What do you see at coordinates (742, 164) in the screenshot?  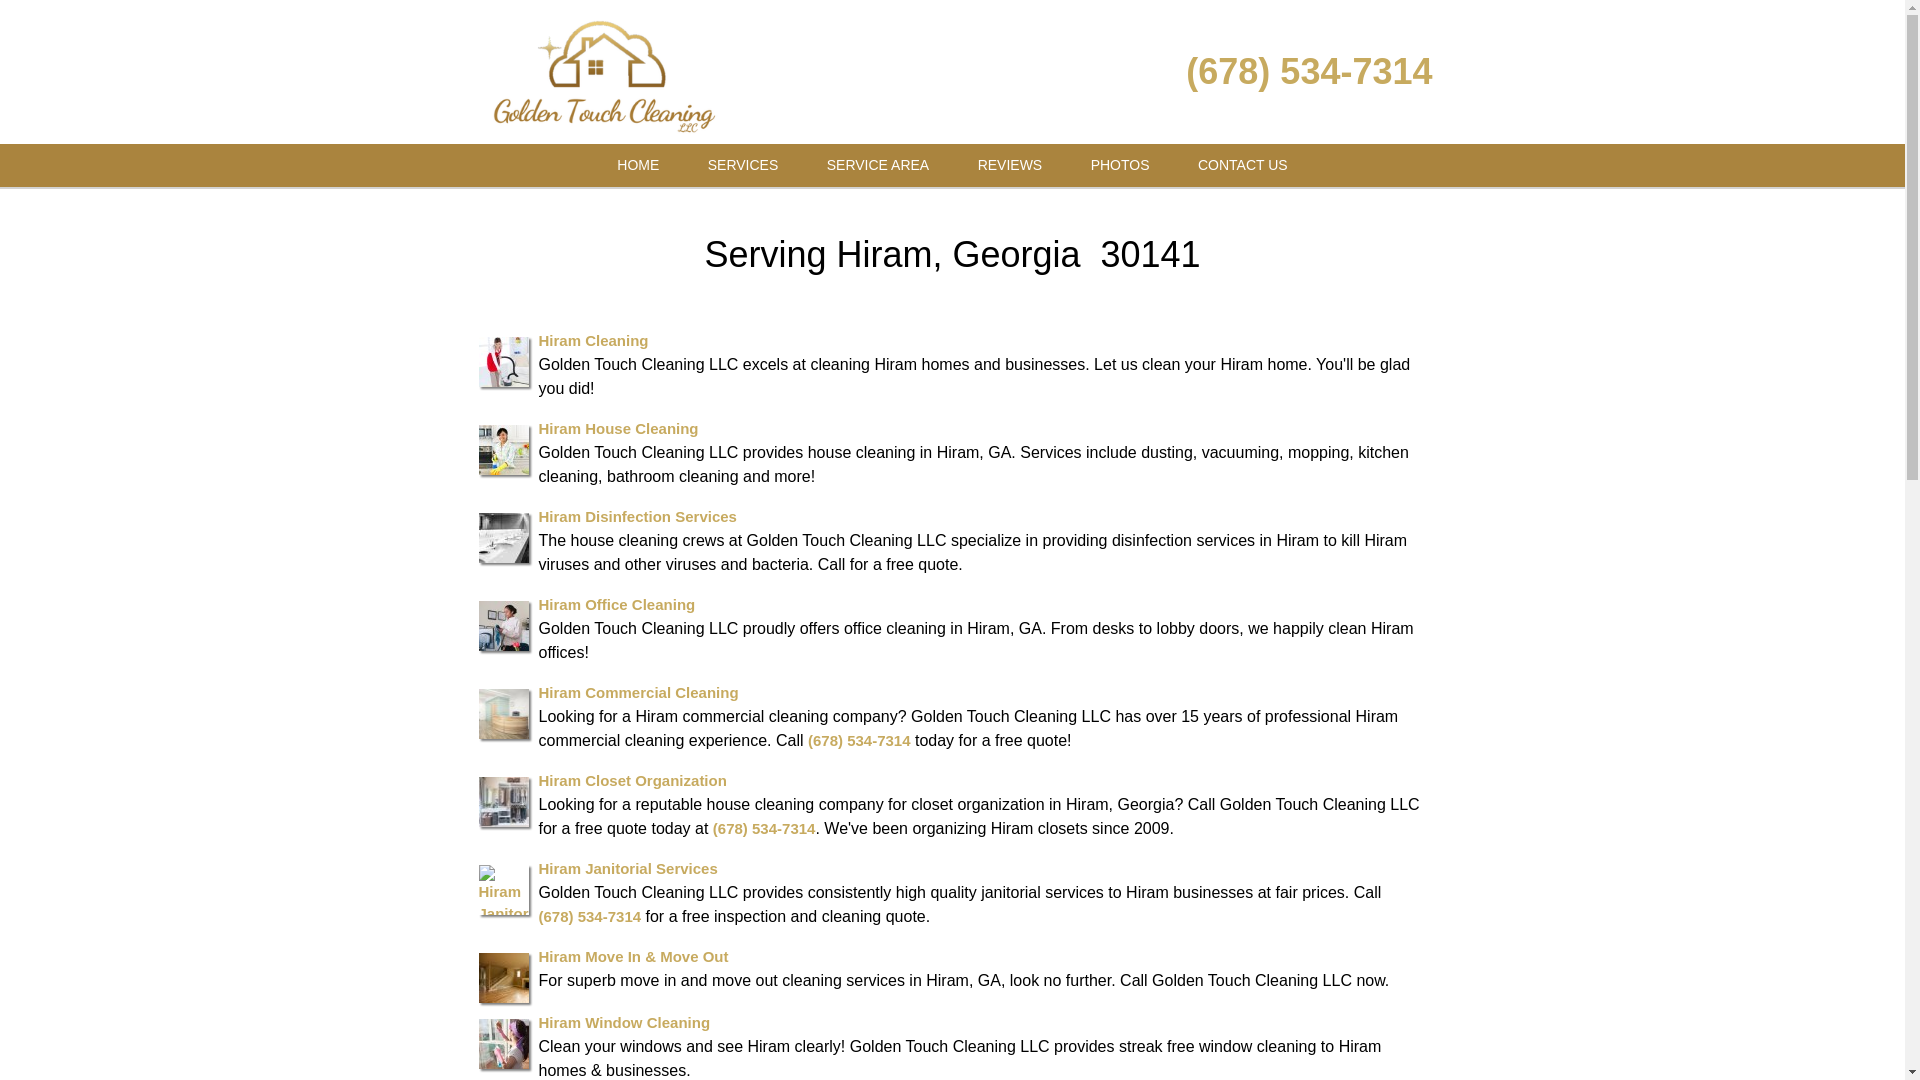 I see `SERVICES` at bounding box center [742, 164].